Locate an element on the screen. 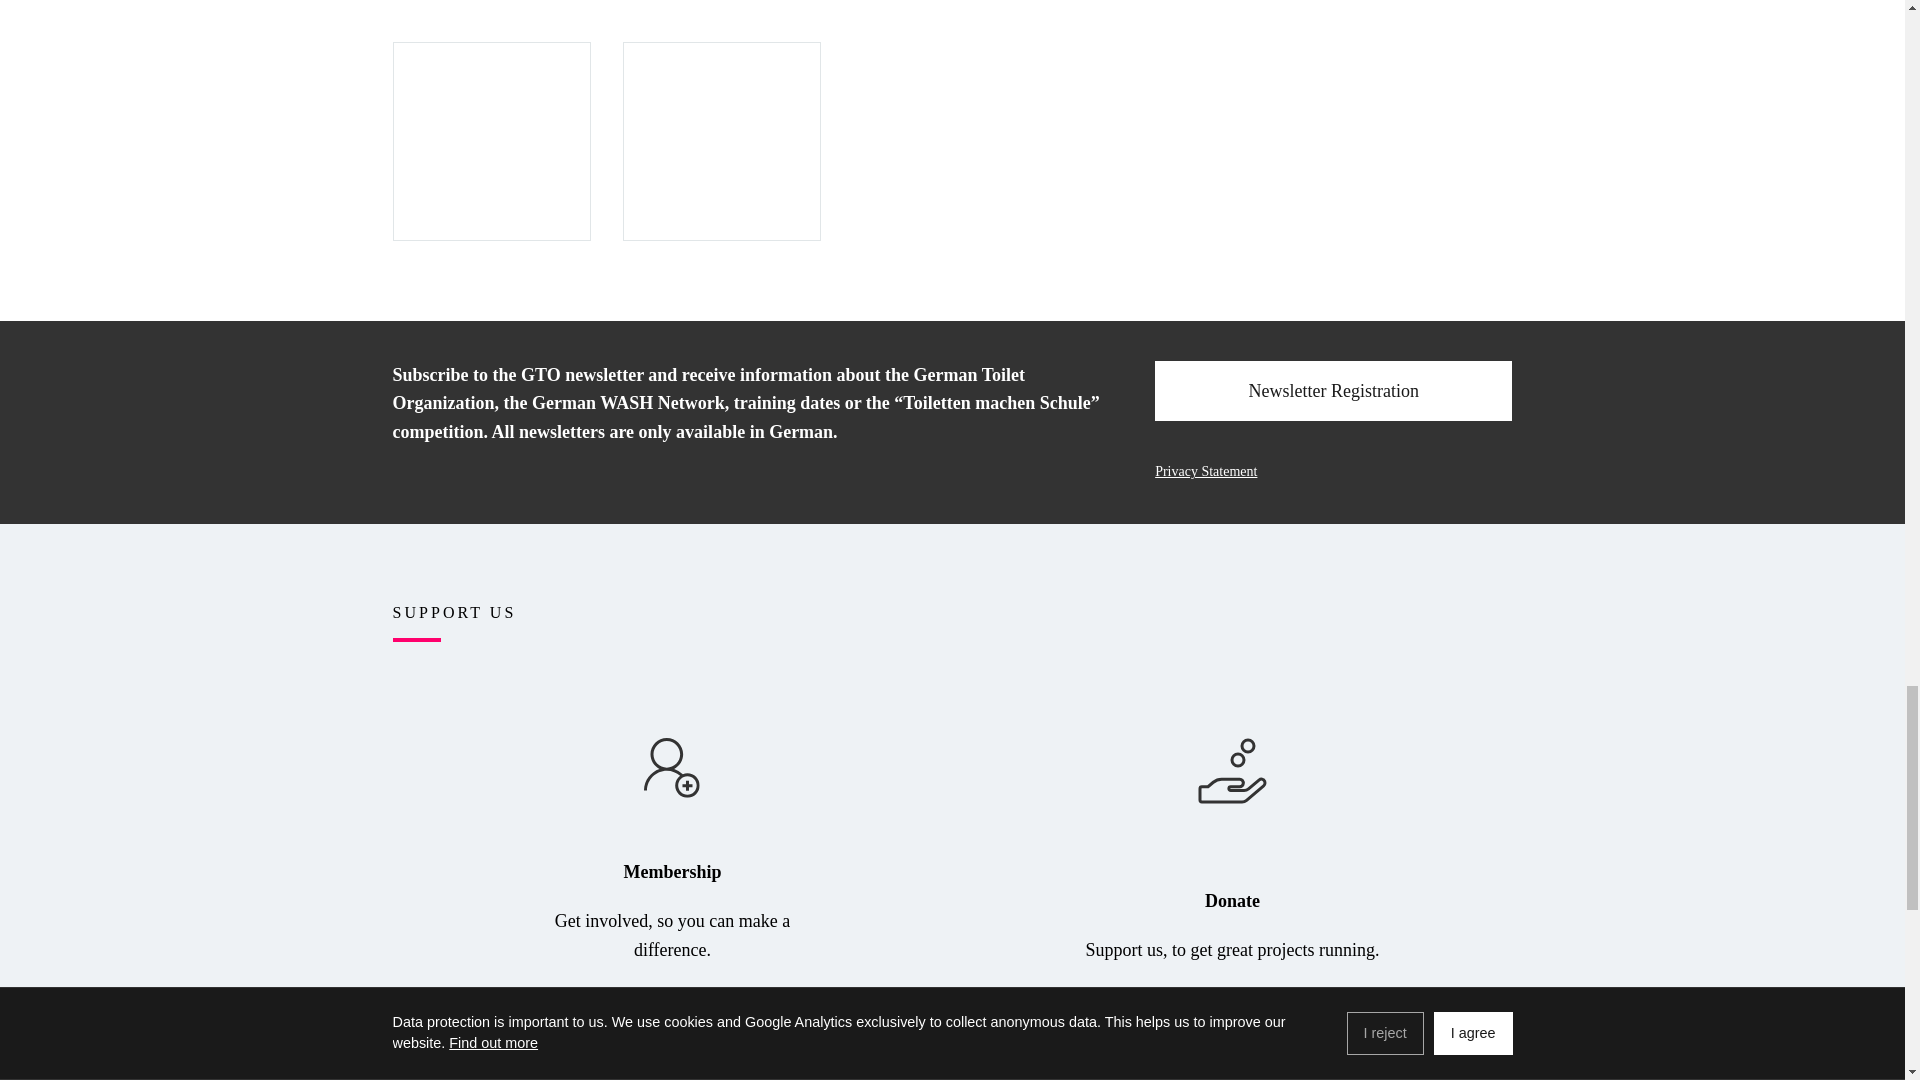 Image resolution: width=1920 pixels, height=1080 pixels. Support us is located at coordinates (1231, 1060).